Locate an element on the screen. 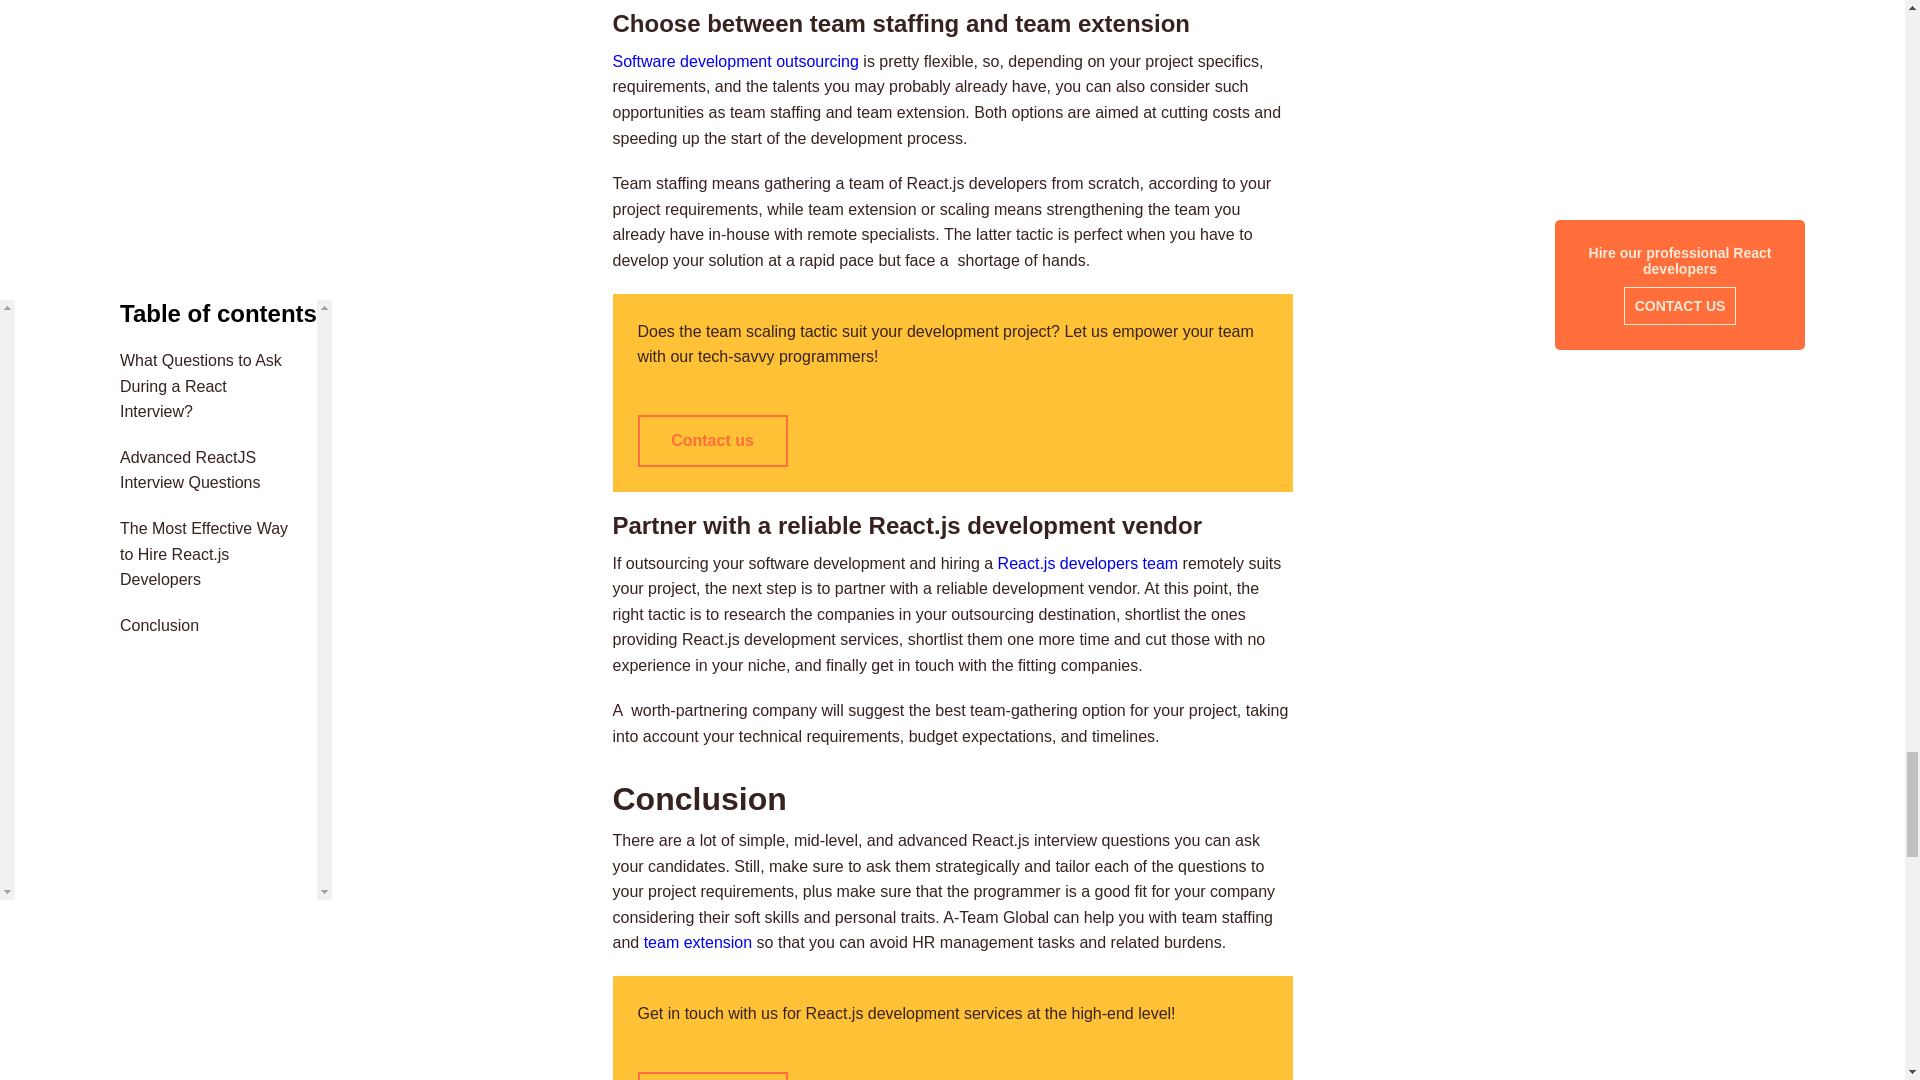  team extension is located at coordinates (698, 942).